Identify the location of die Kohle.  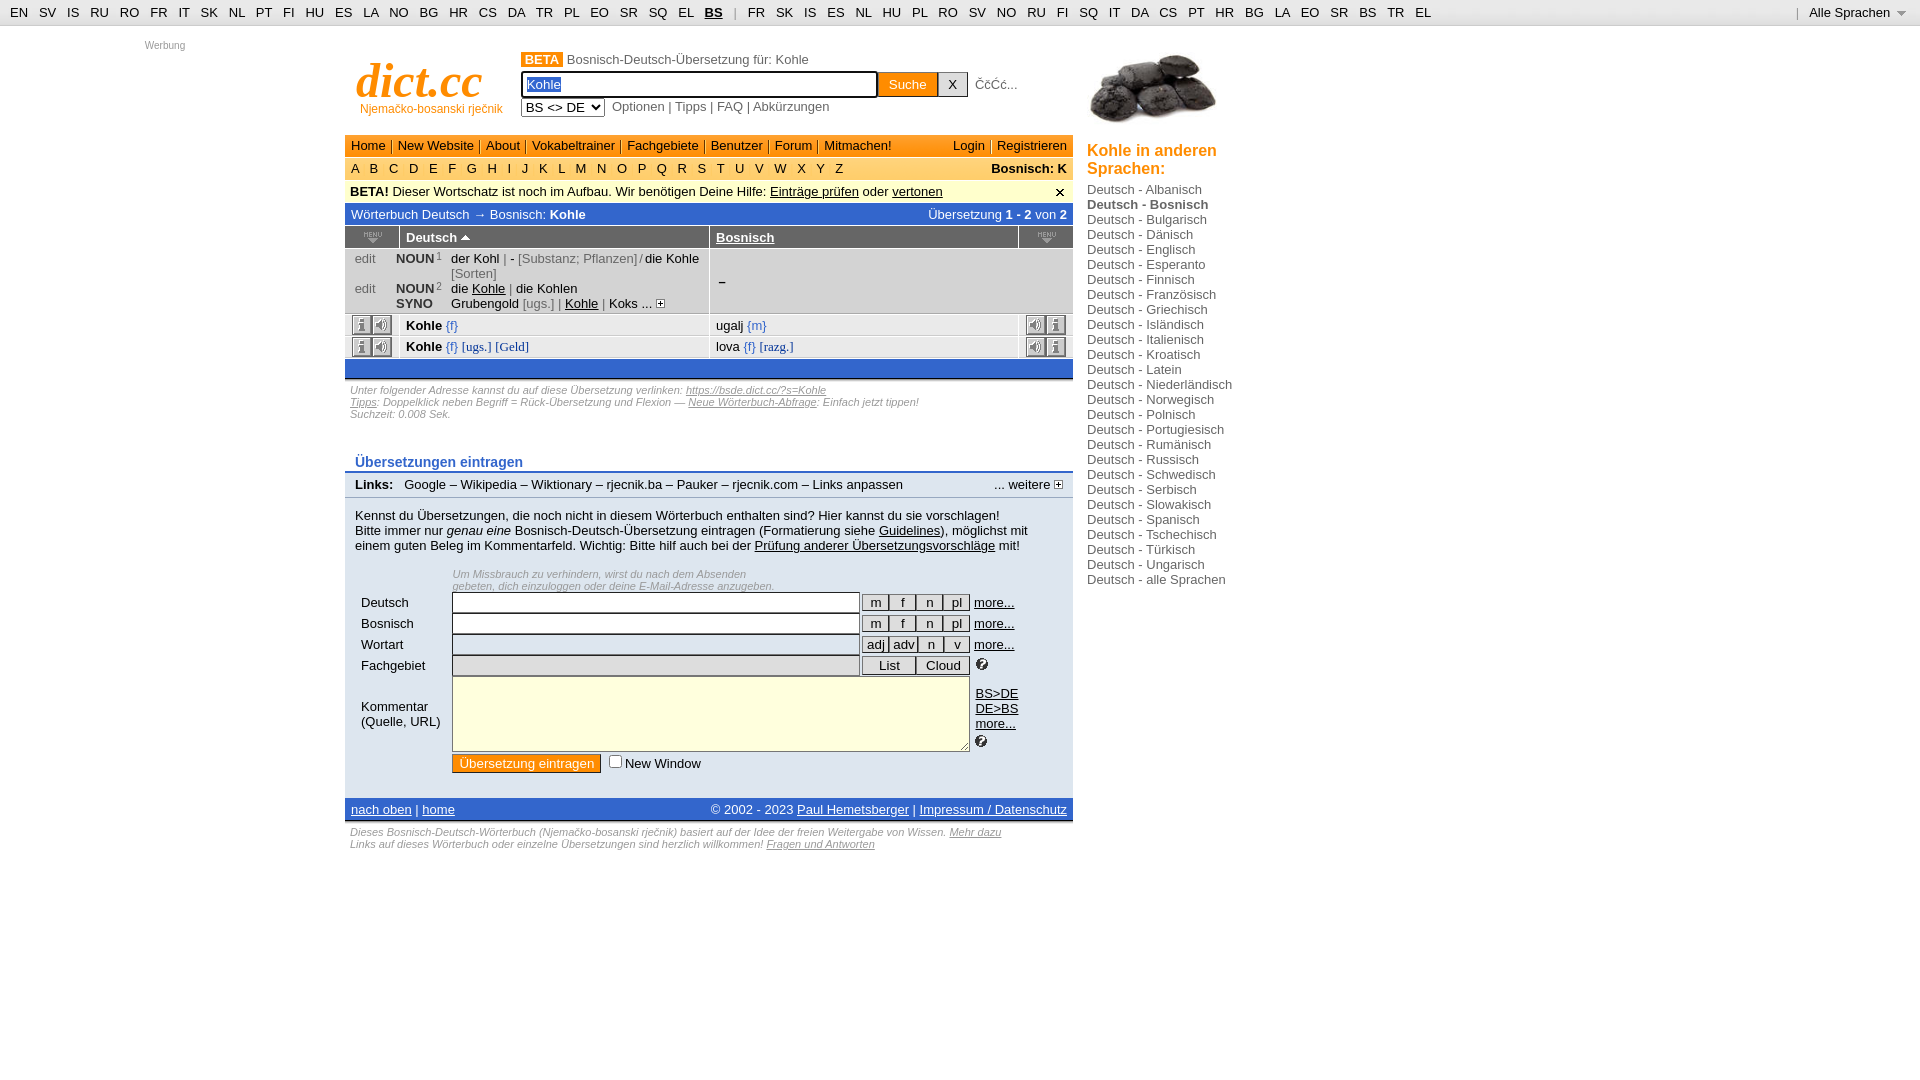
(478, 288).